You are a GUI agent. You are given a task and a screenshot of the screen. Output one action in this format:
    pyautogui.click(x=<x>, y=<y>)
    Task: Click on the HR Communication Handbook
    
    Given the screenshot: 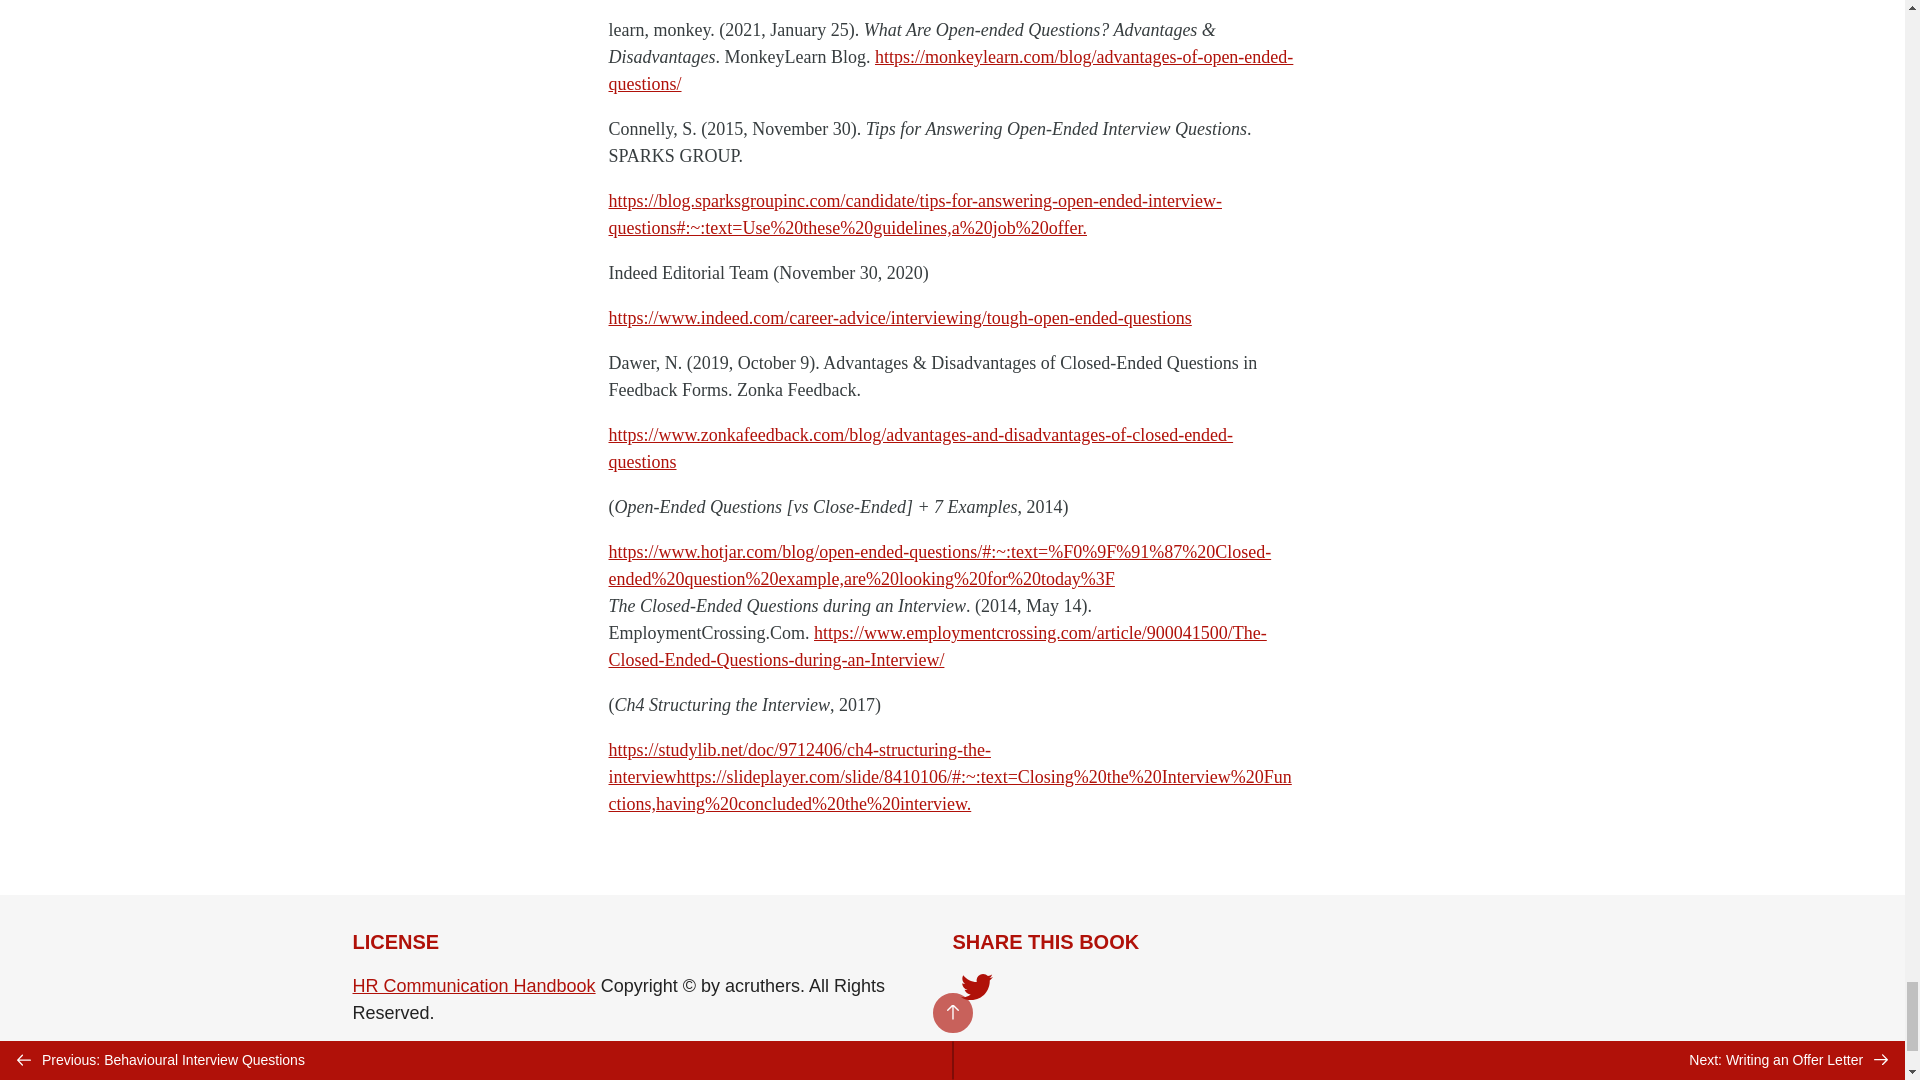 What is the action you would take?
    pyautogui.click(x=473, y=986)
    